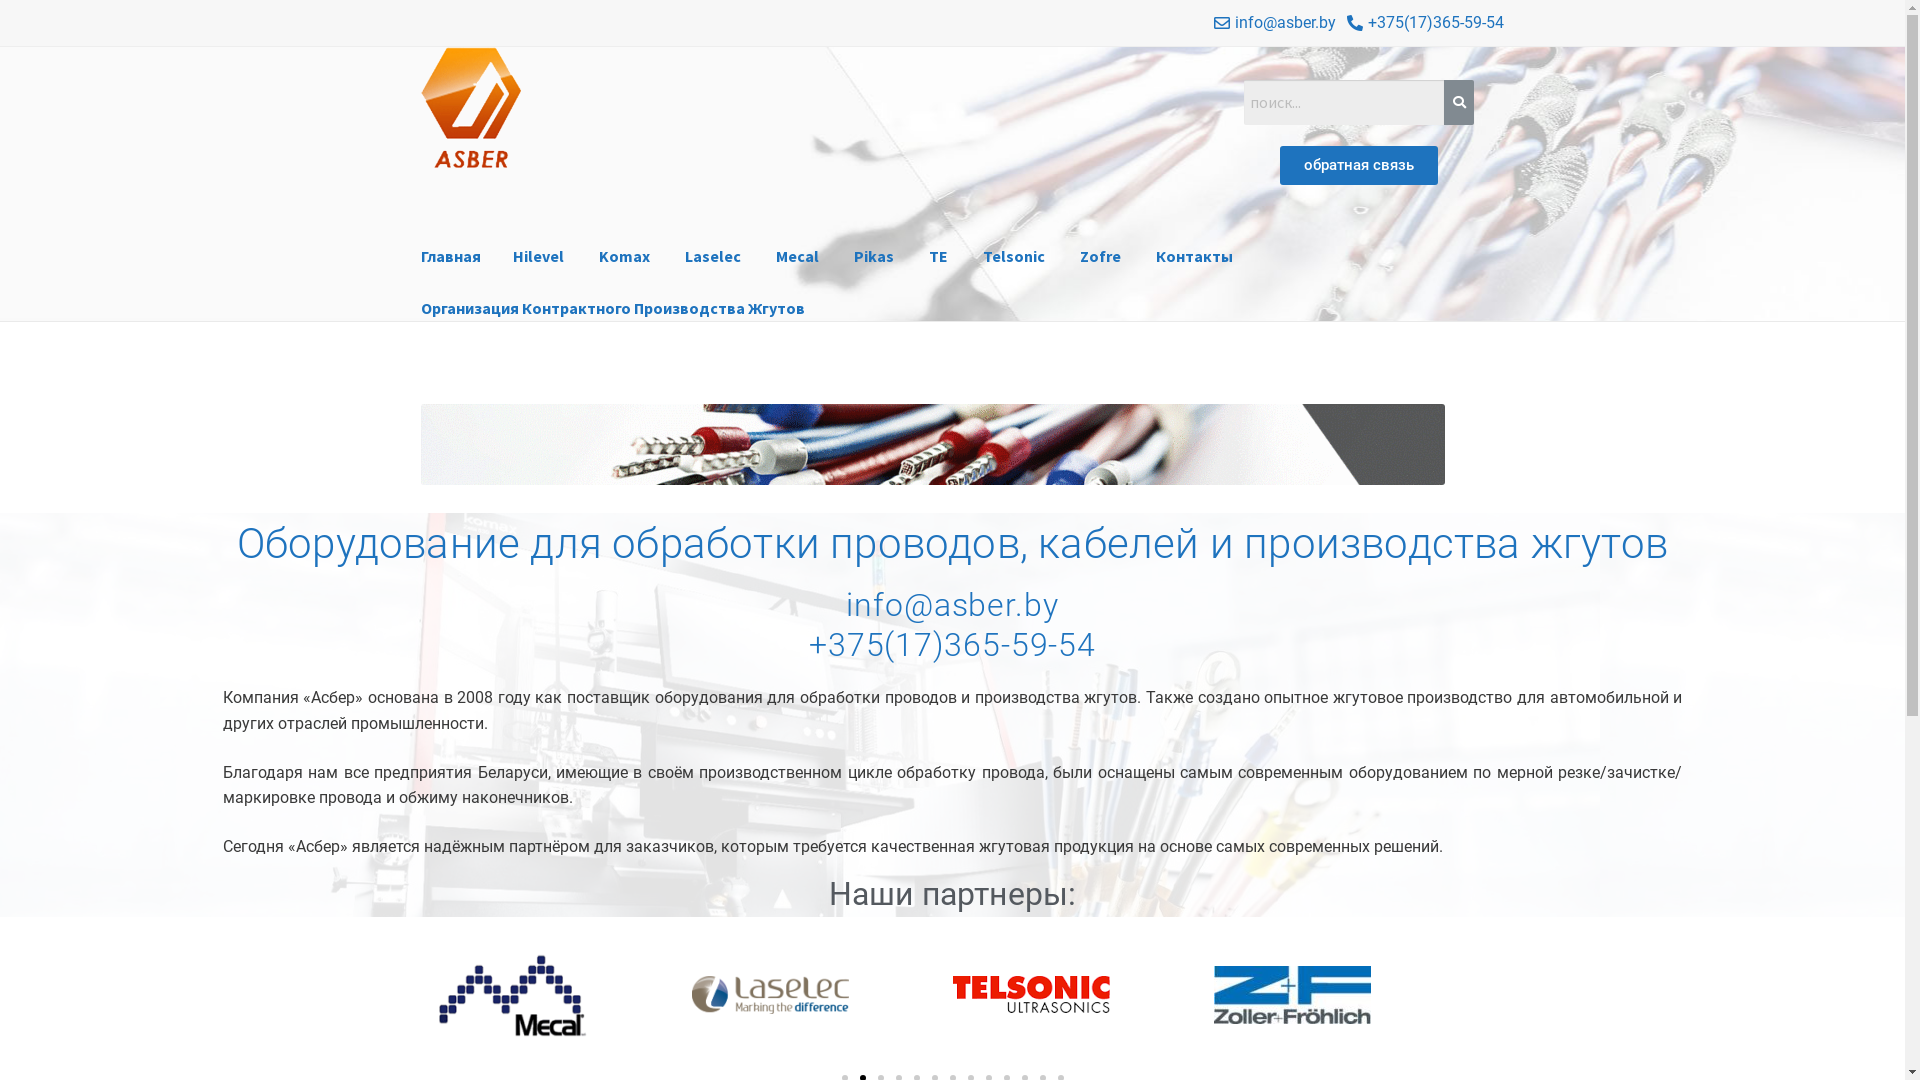  I want to click on Mecal, so click(798, 257).